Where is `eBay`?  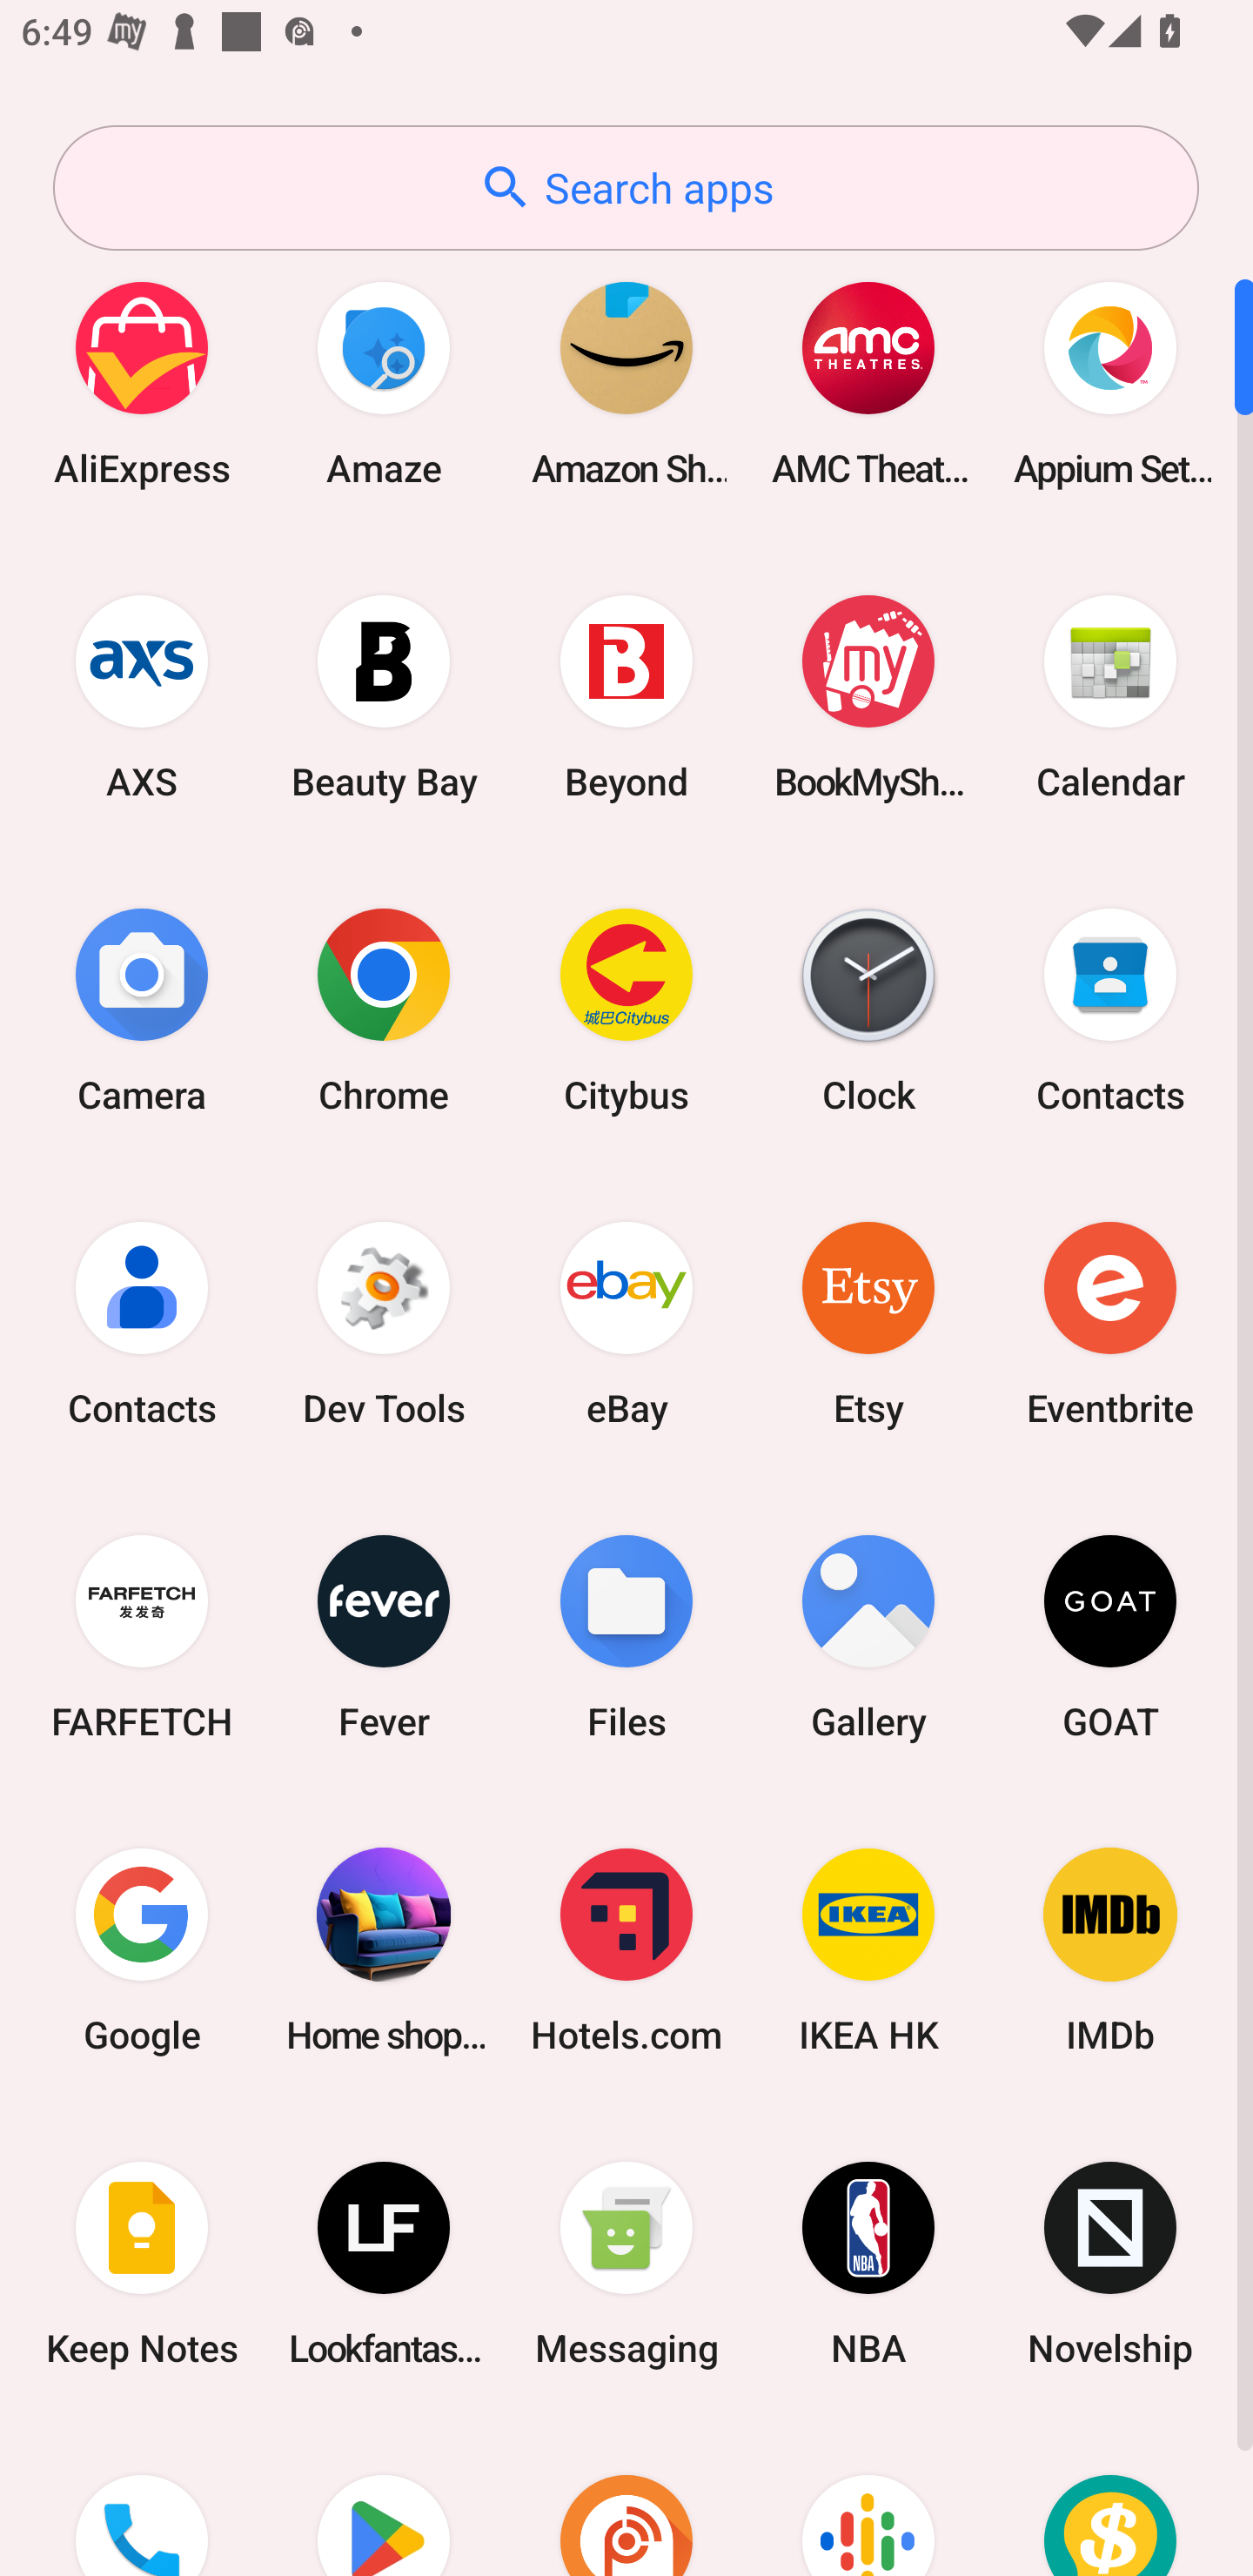
eBay is located at coordinates (626, 1323).